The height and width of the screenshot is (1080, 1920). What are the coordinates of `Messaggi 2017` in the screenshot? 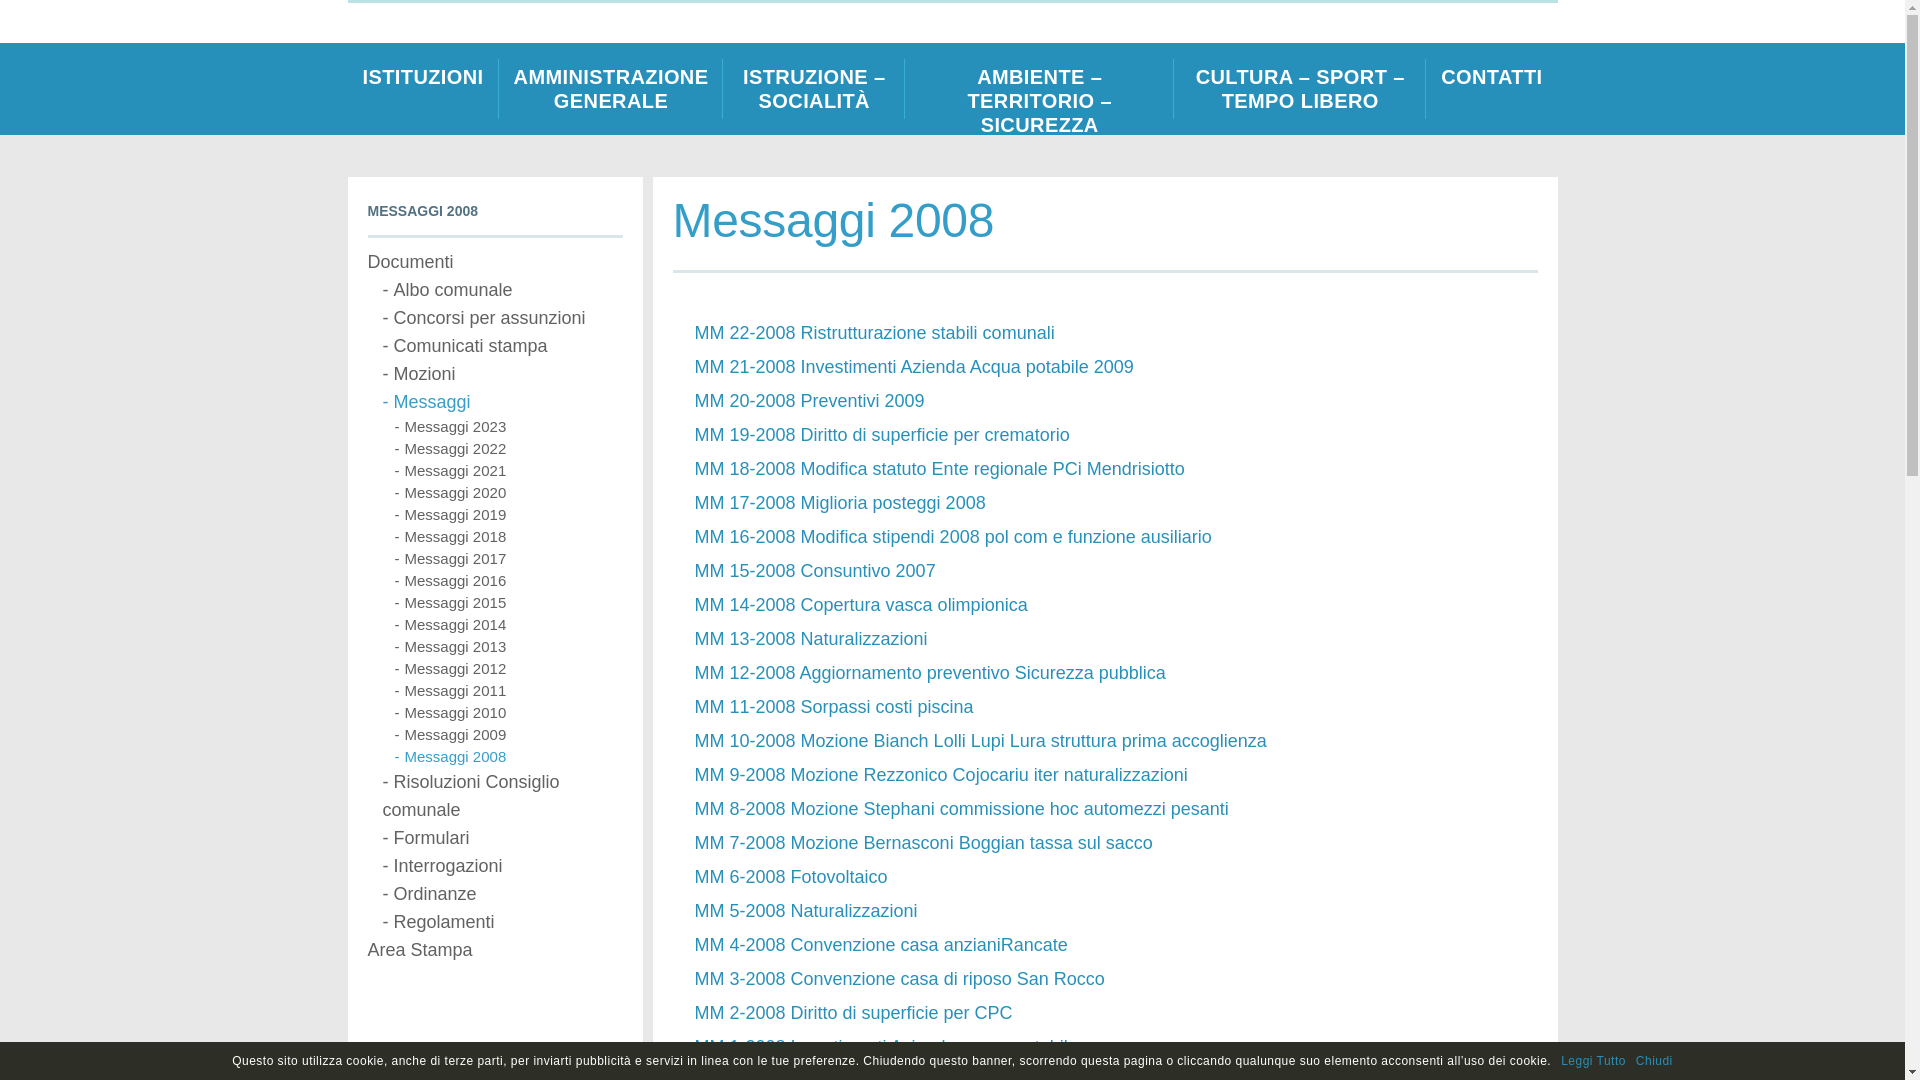 It's located at (508, 559).